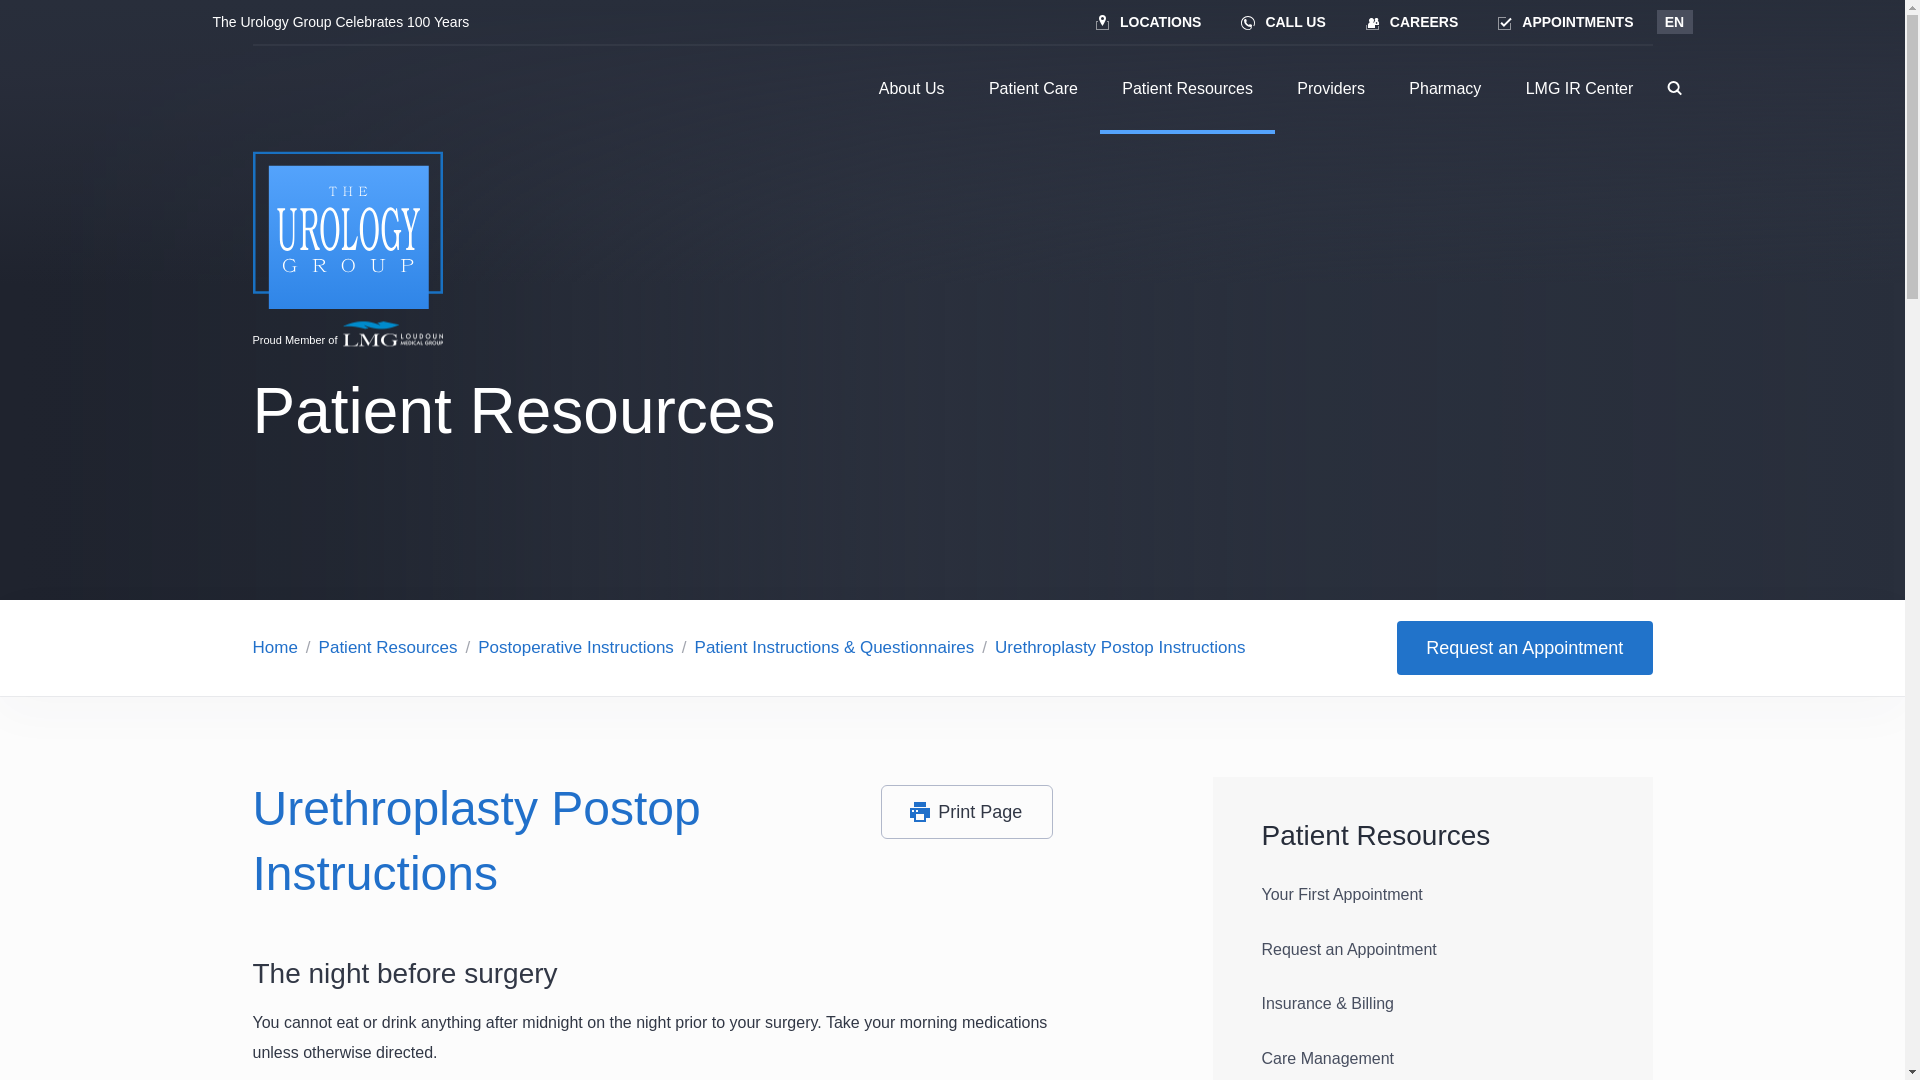 This screenshot has width=1920, height=1080. I want to click on CAREERS, so click(1412, 22).